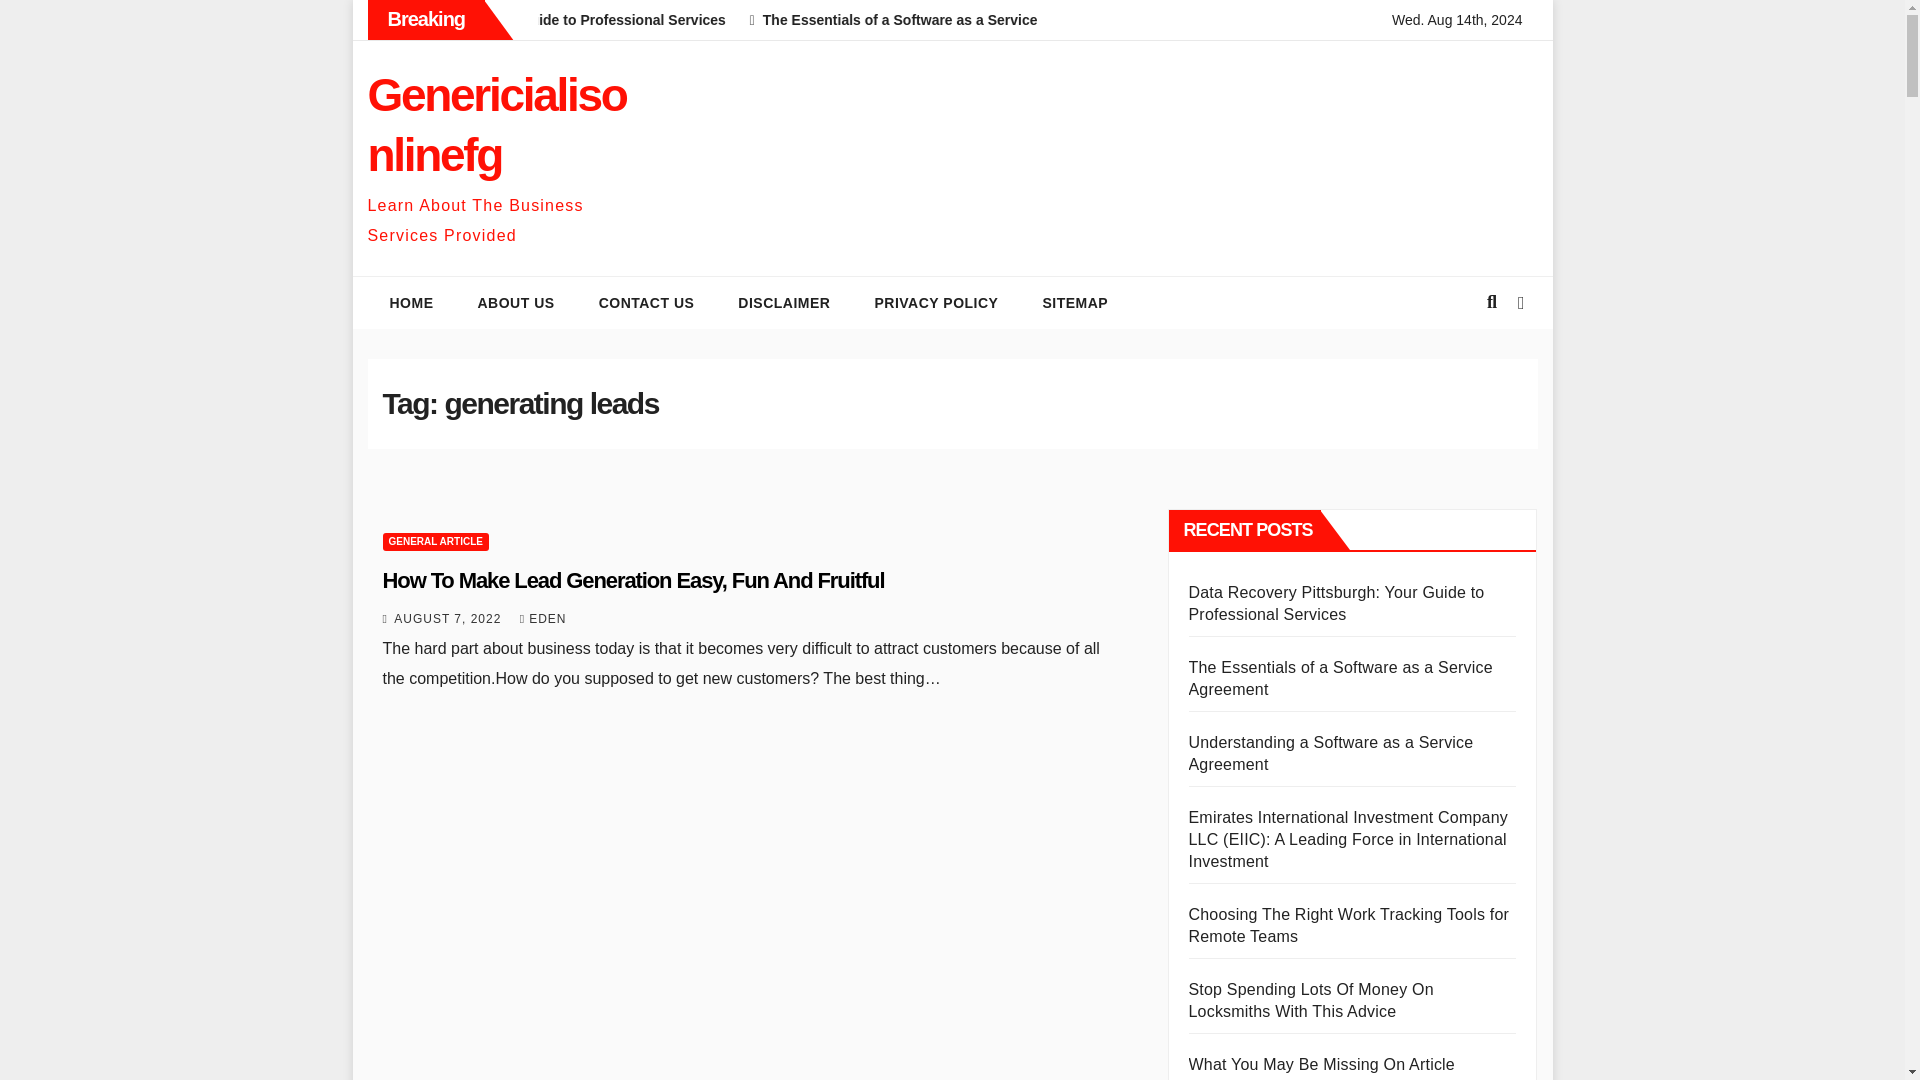  I want to click on Stop Spending Lots Of Money On Locksmiths With This Advice, so click(1310, 1000).